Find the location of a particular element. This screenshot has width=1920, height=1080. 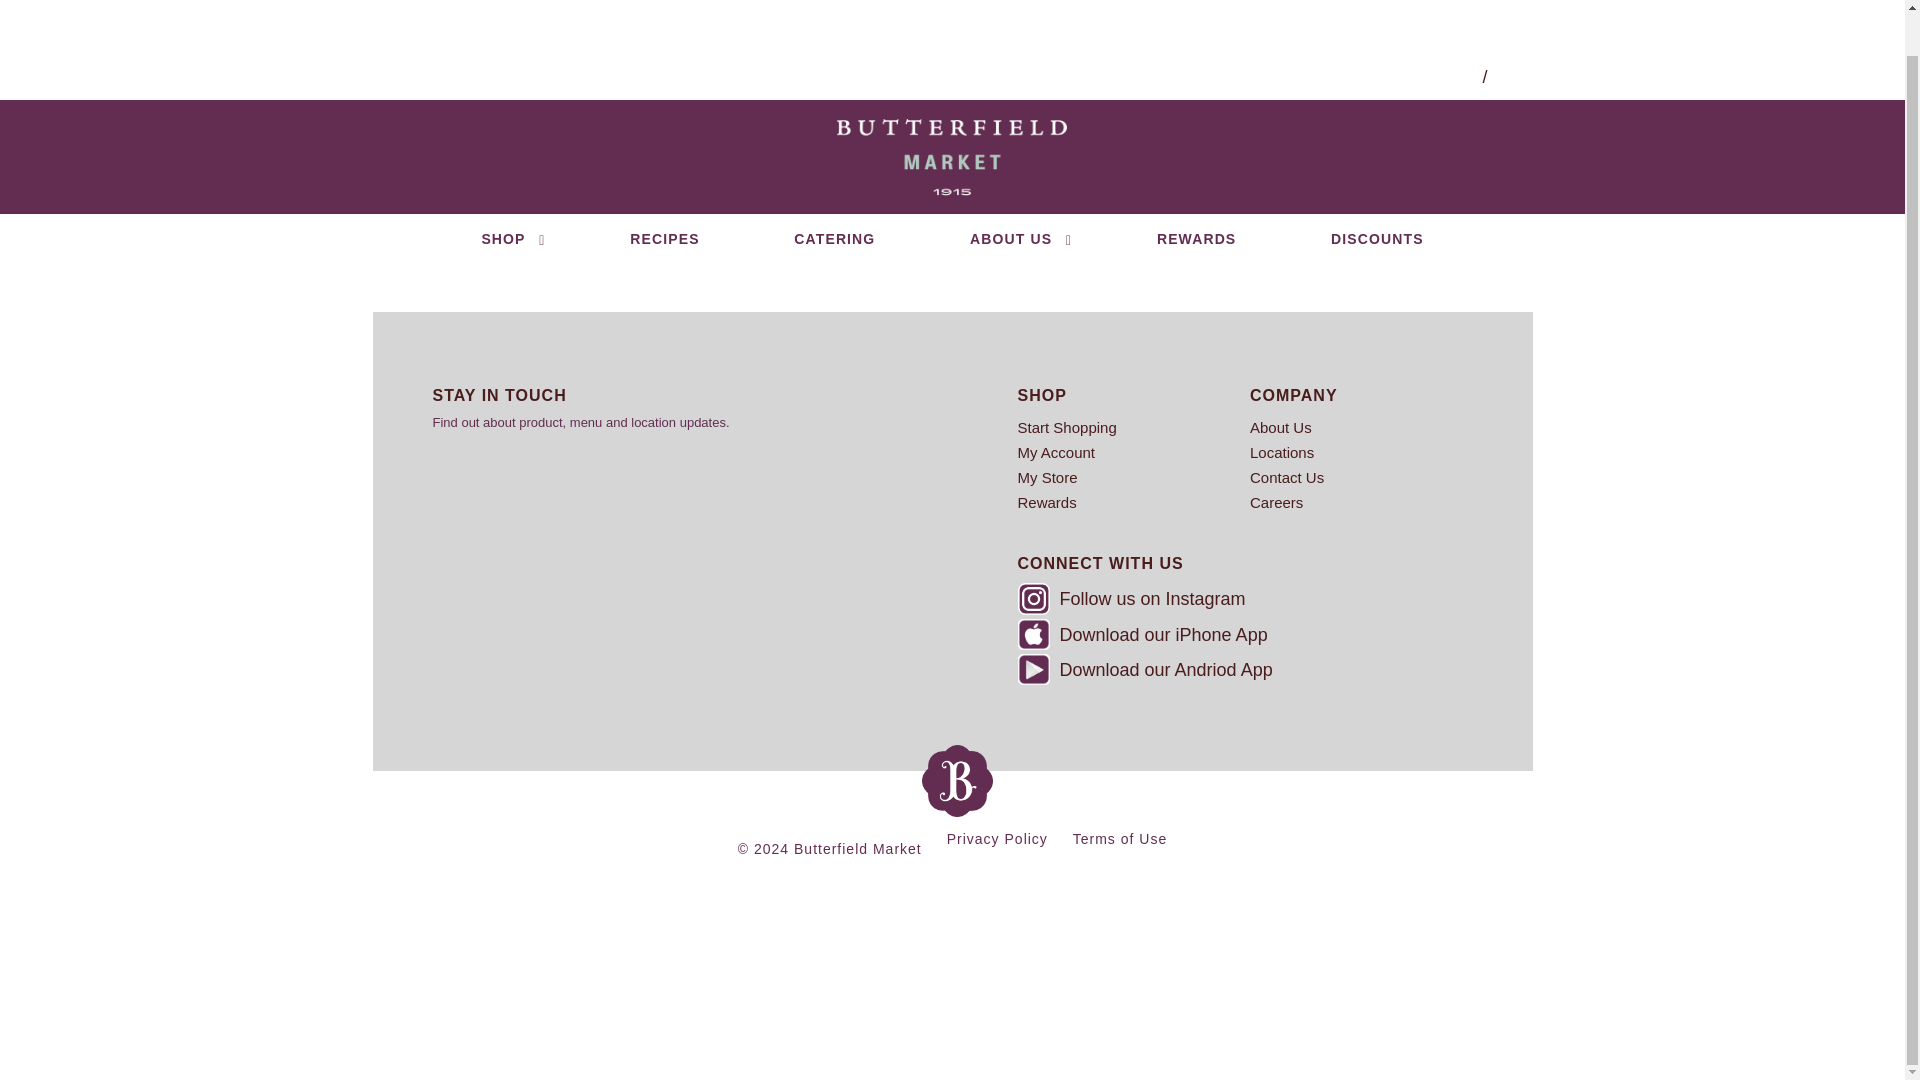

DISCOUNTS is located at coordinates (1376, 194).